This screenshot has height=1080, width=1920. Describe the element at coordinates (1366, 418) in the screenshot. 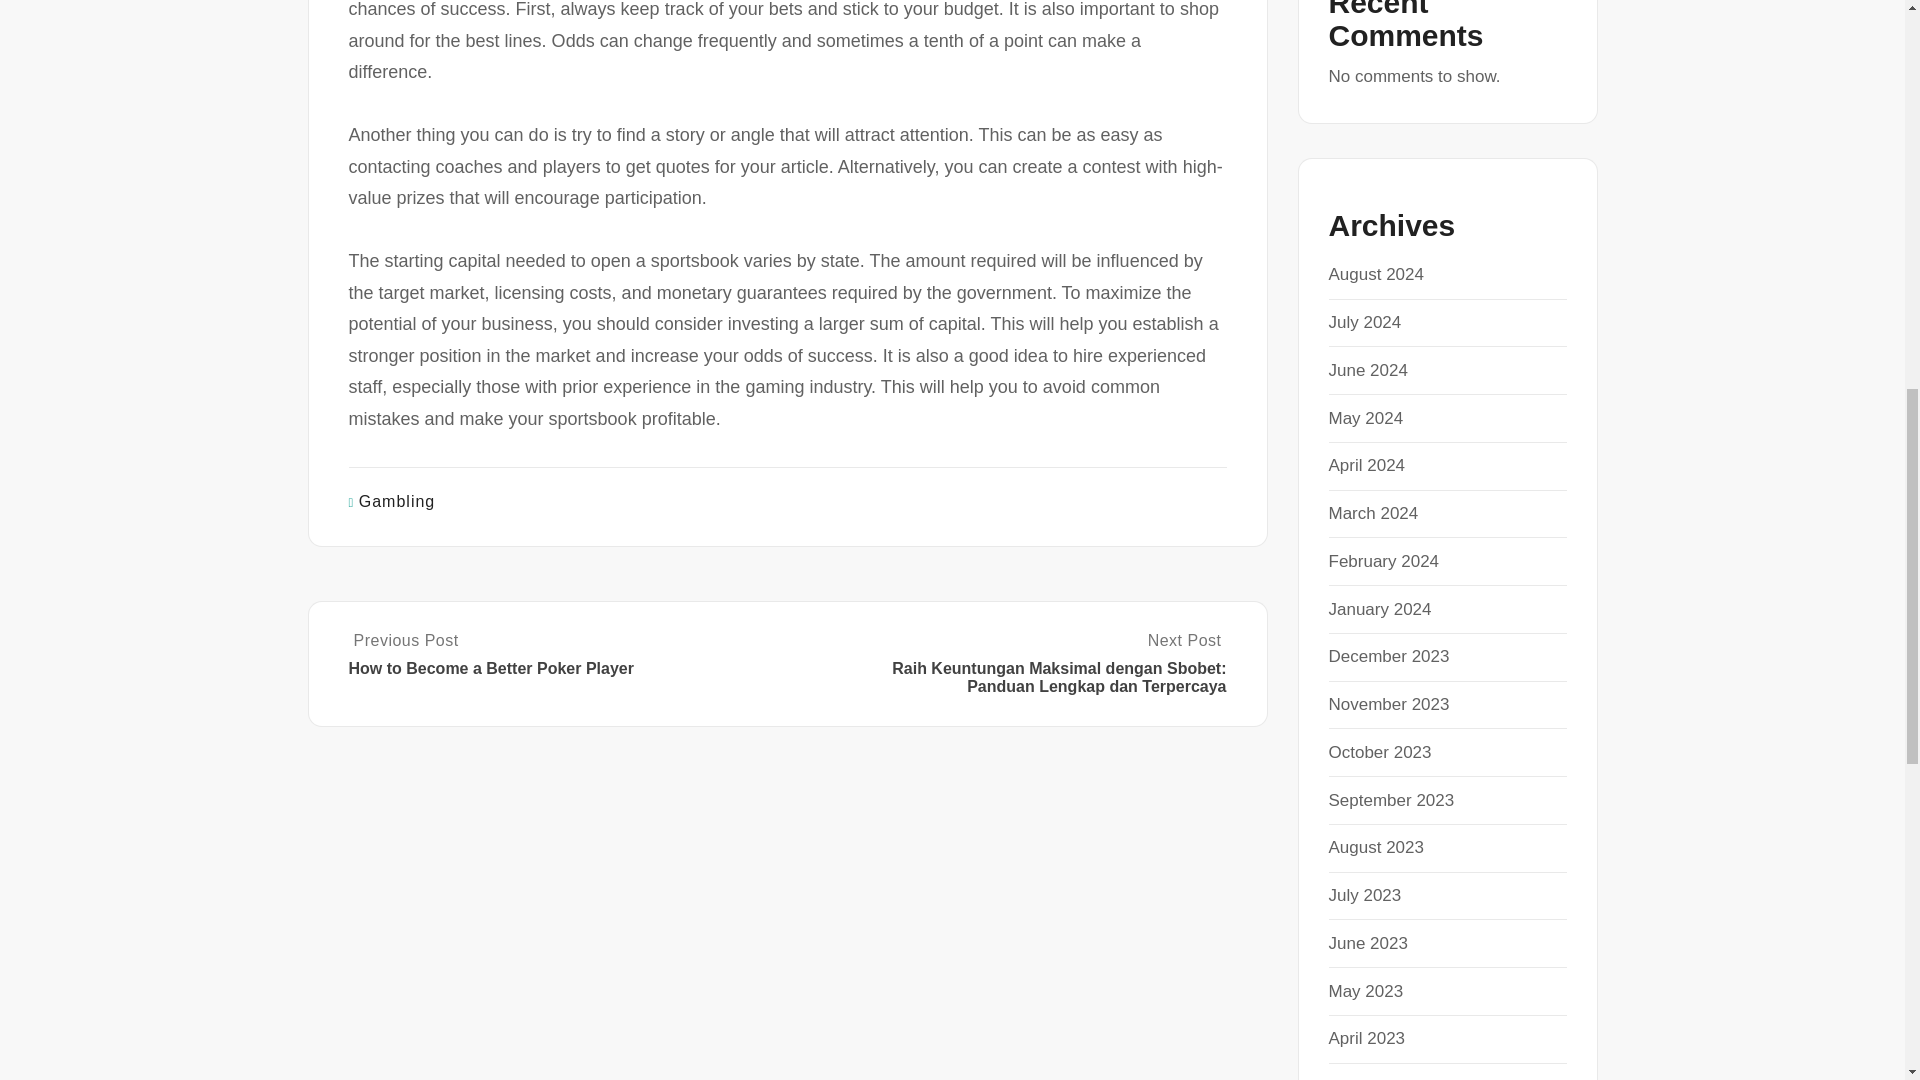

I see `May 2024` at that location.